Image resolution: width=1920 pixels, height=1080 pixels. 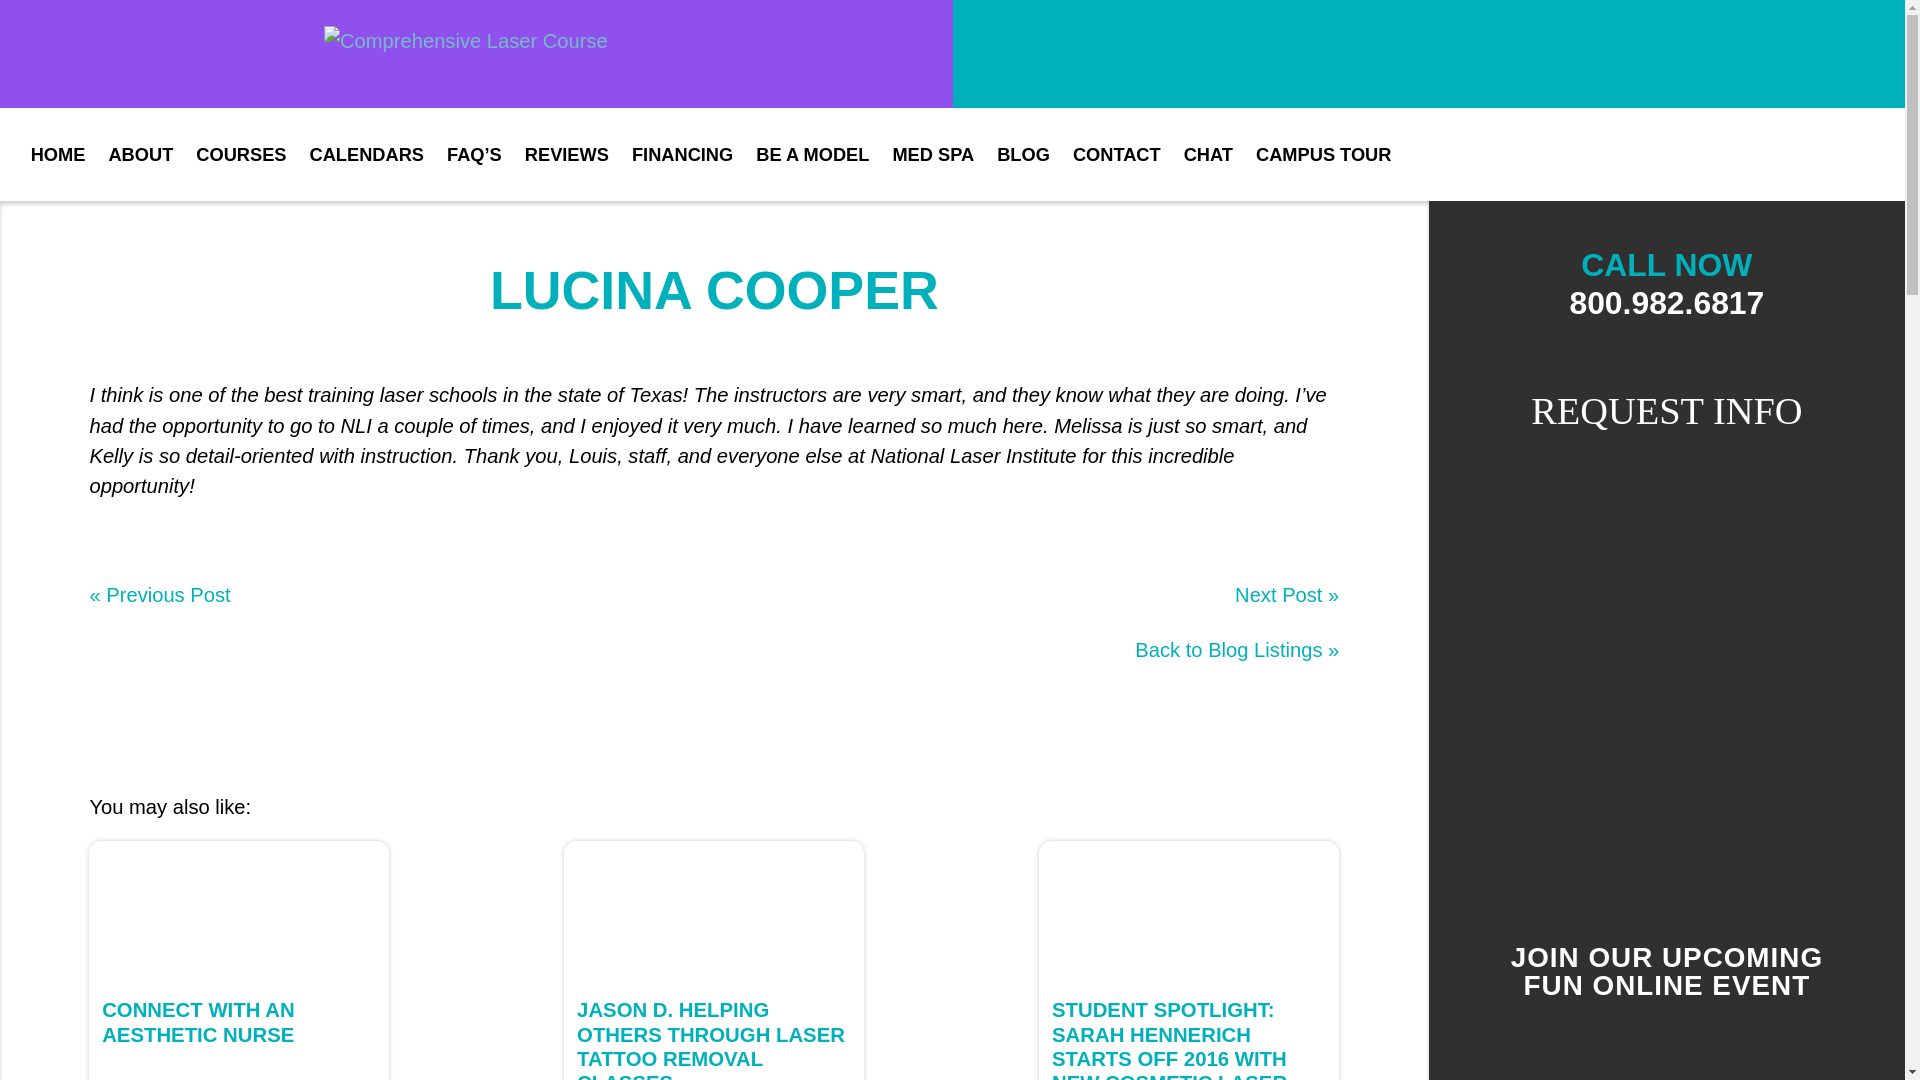 What do you see at coordinates (366, 154) in the screenshot?
I see `CALENDARS` at bounding box center [366, 154].